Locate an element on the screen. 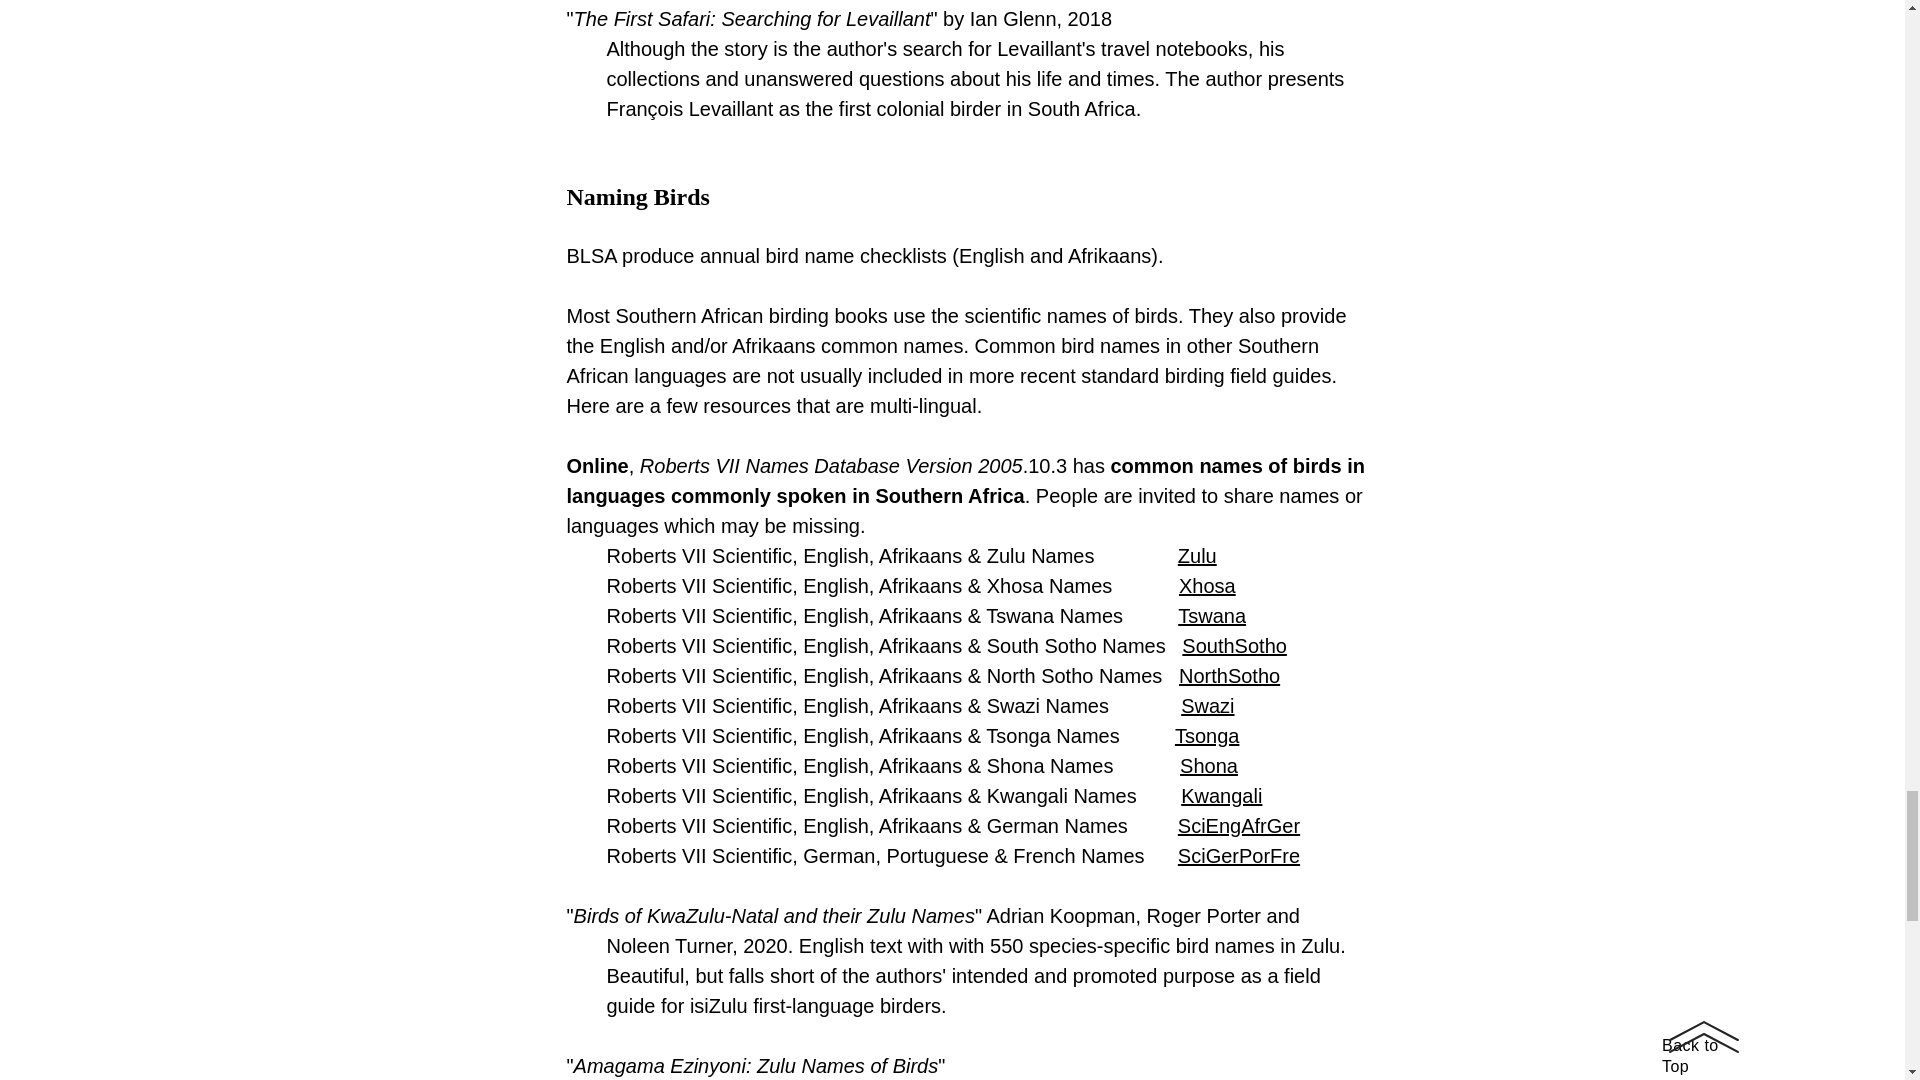 Image resolution: width=1920 pixels, height=1080 pixels. Xhosa is located at coordinates (1207, 586).